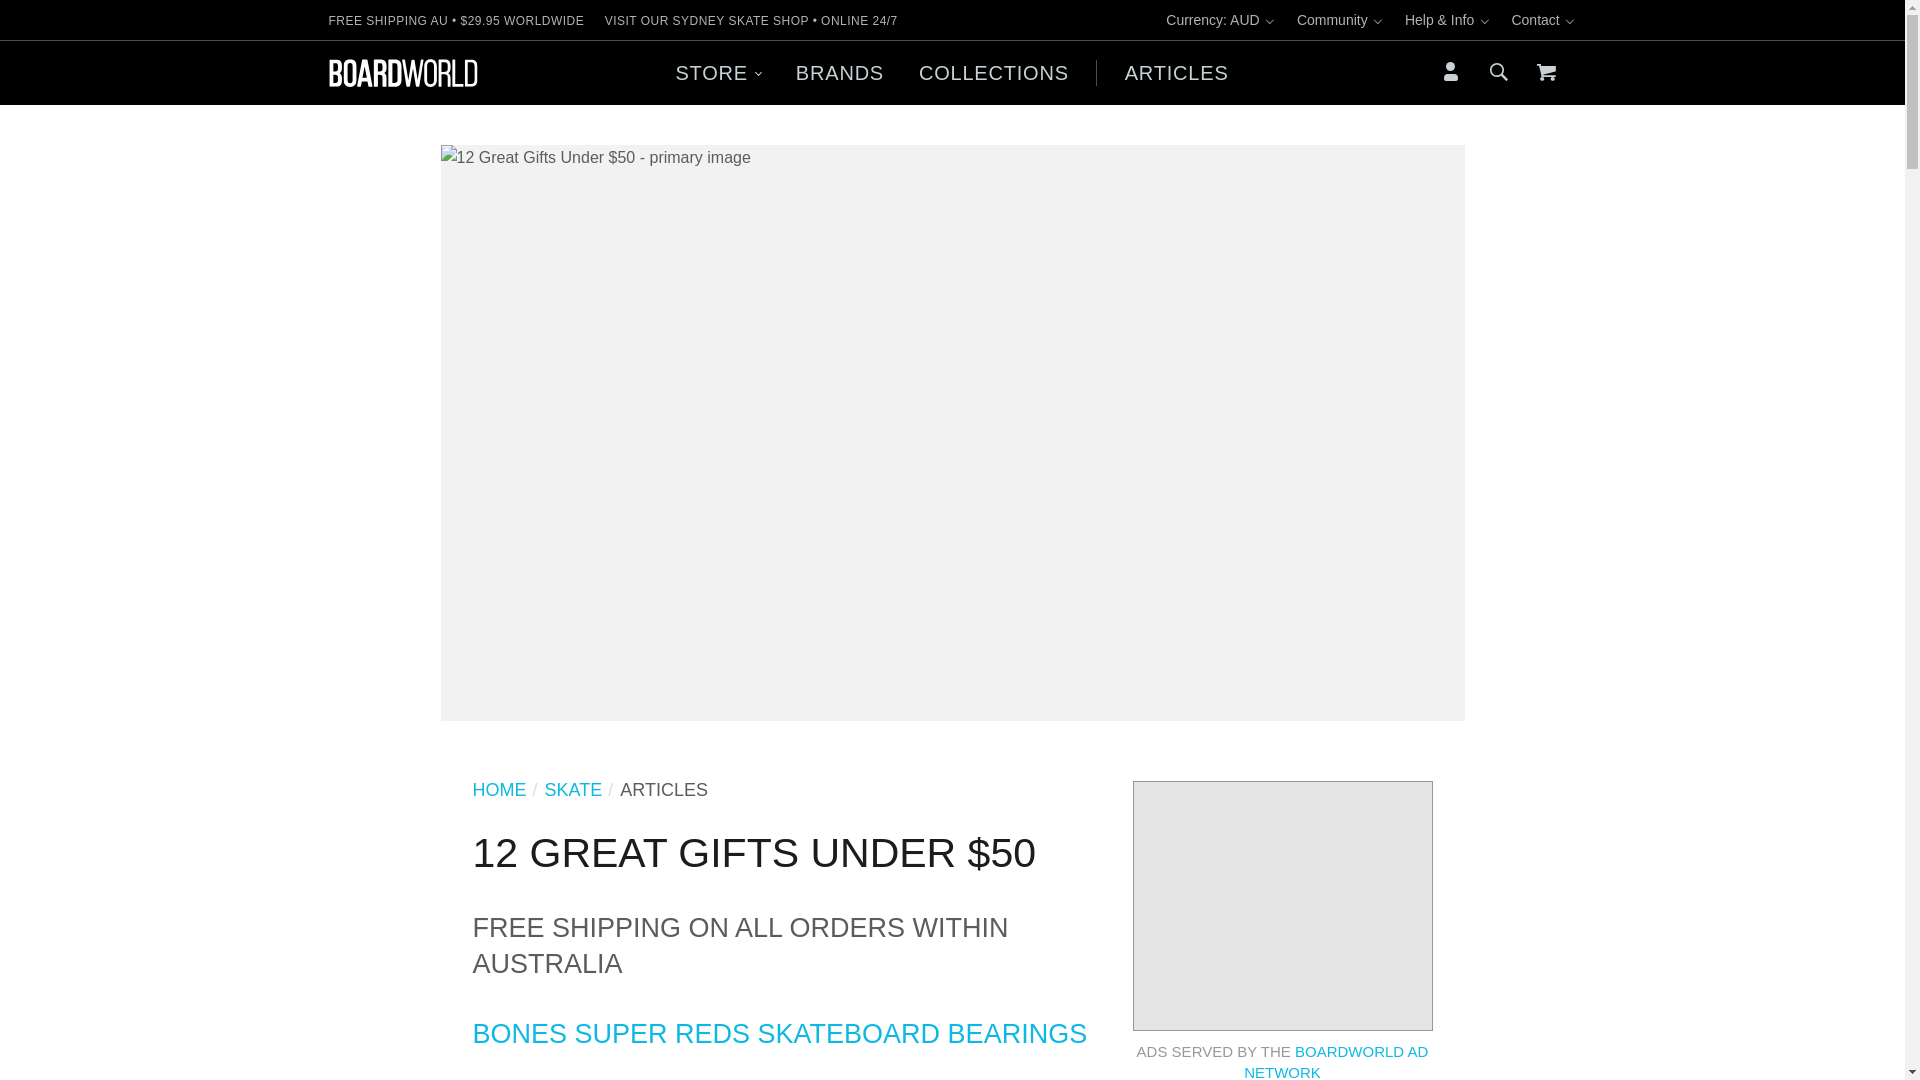 The height and width of the screenshot is (1080, 1920). I want to click on Contact, so click(1544, 20).